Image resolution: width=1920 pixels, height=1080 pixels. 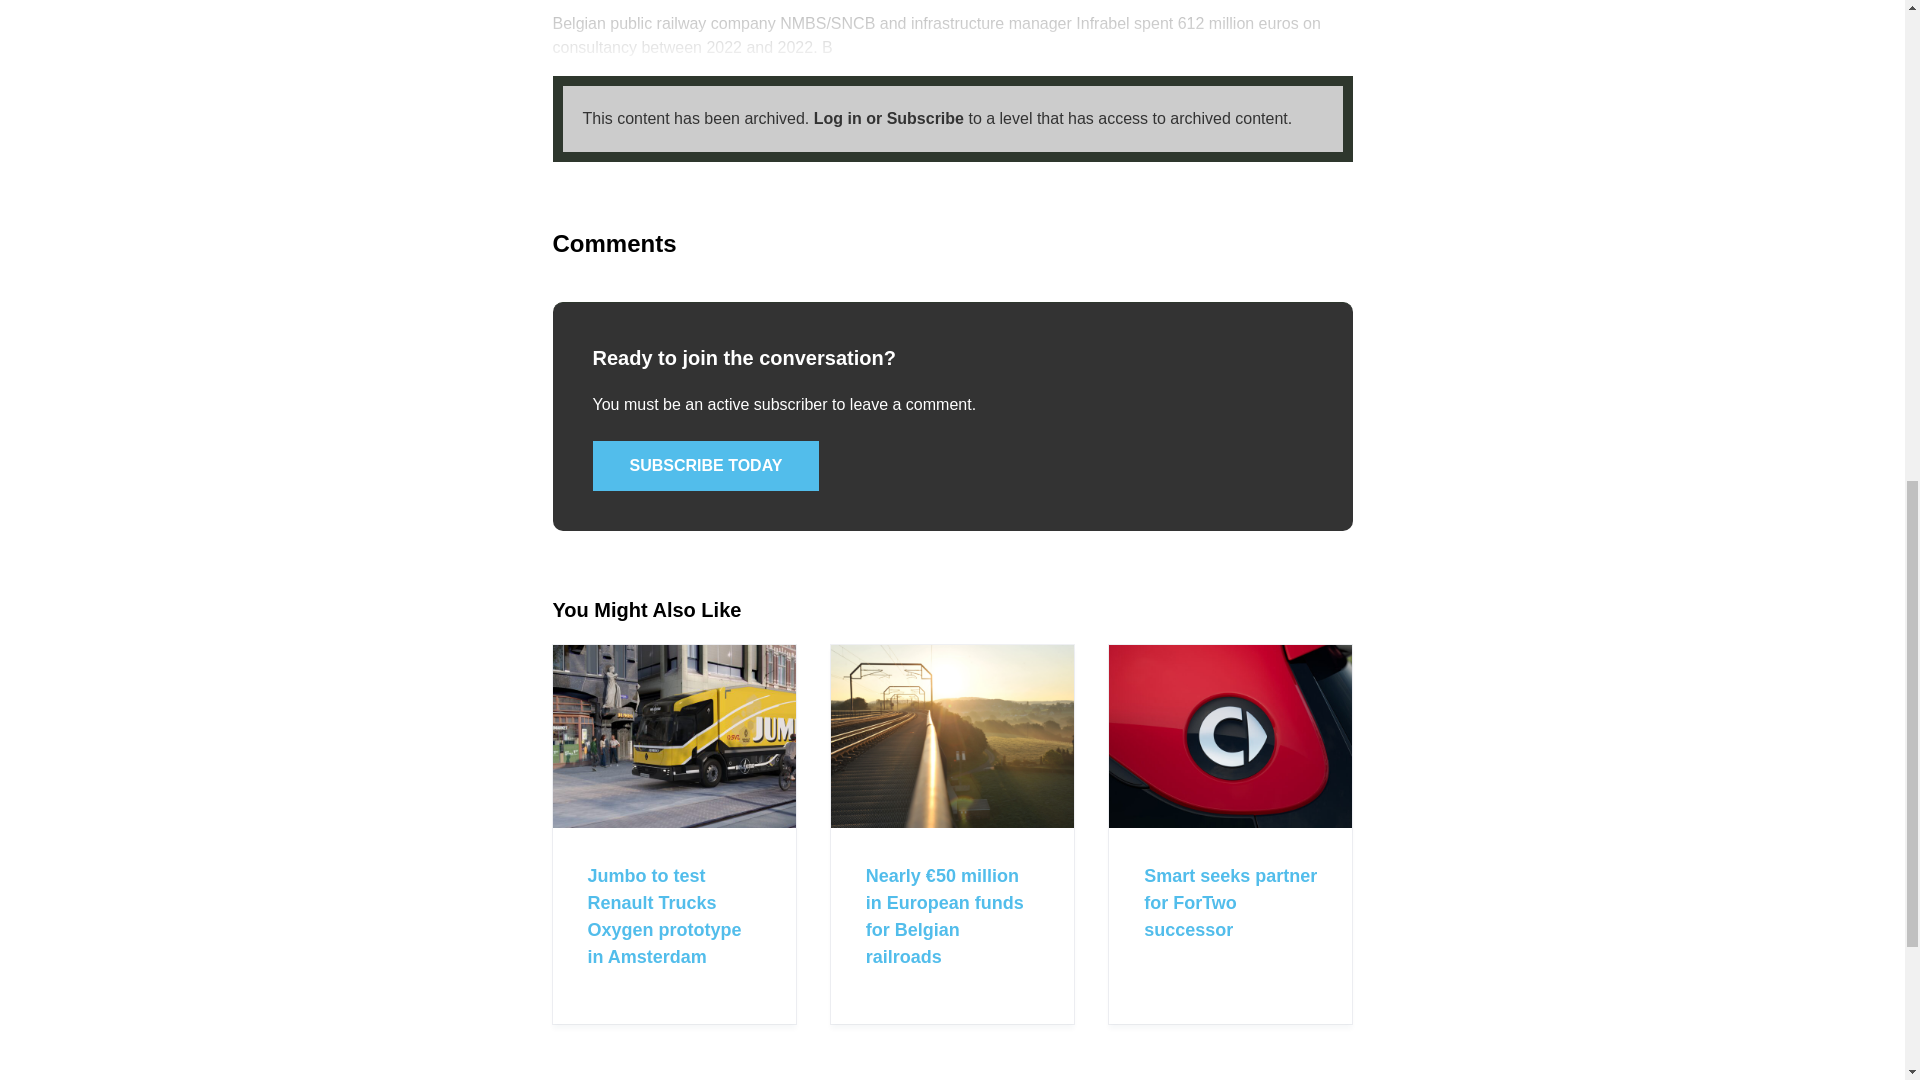 What do you see at coordinates (705, 466) in the screenshot?
I see `SUBSCRIBE TODAY` at bounding box center [705, 466].